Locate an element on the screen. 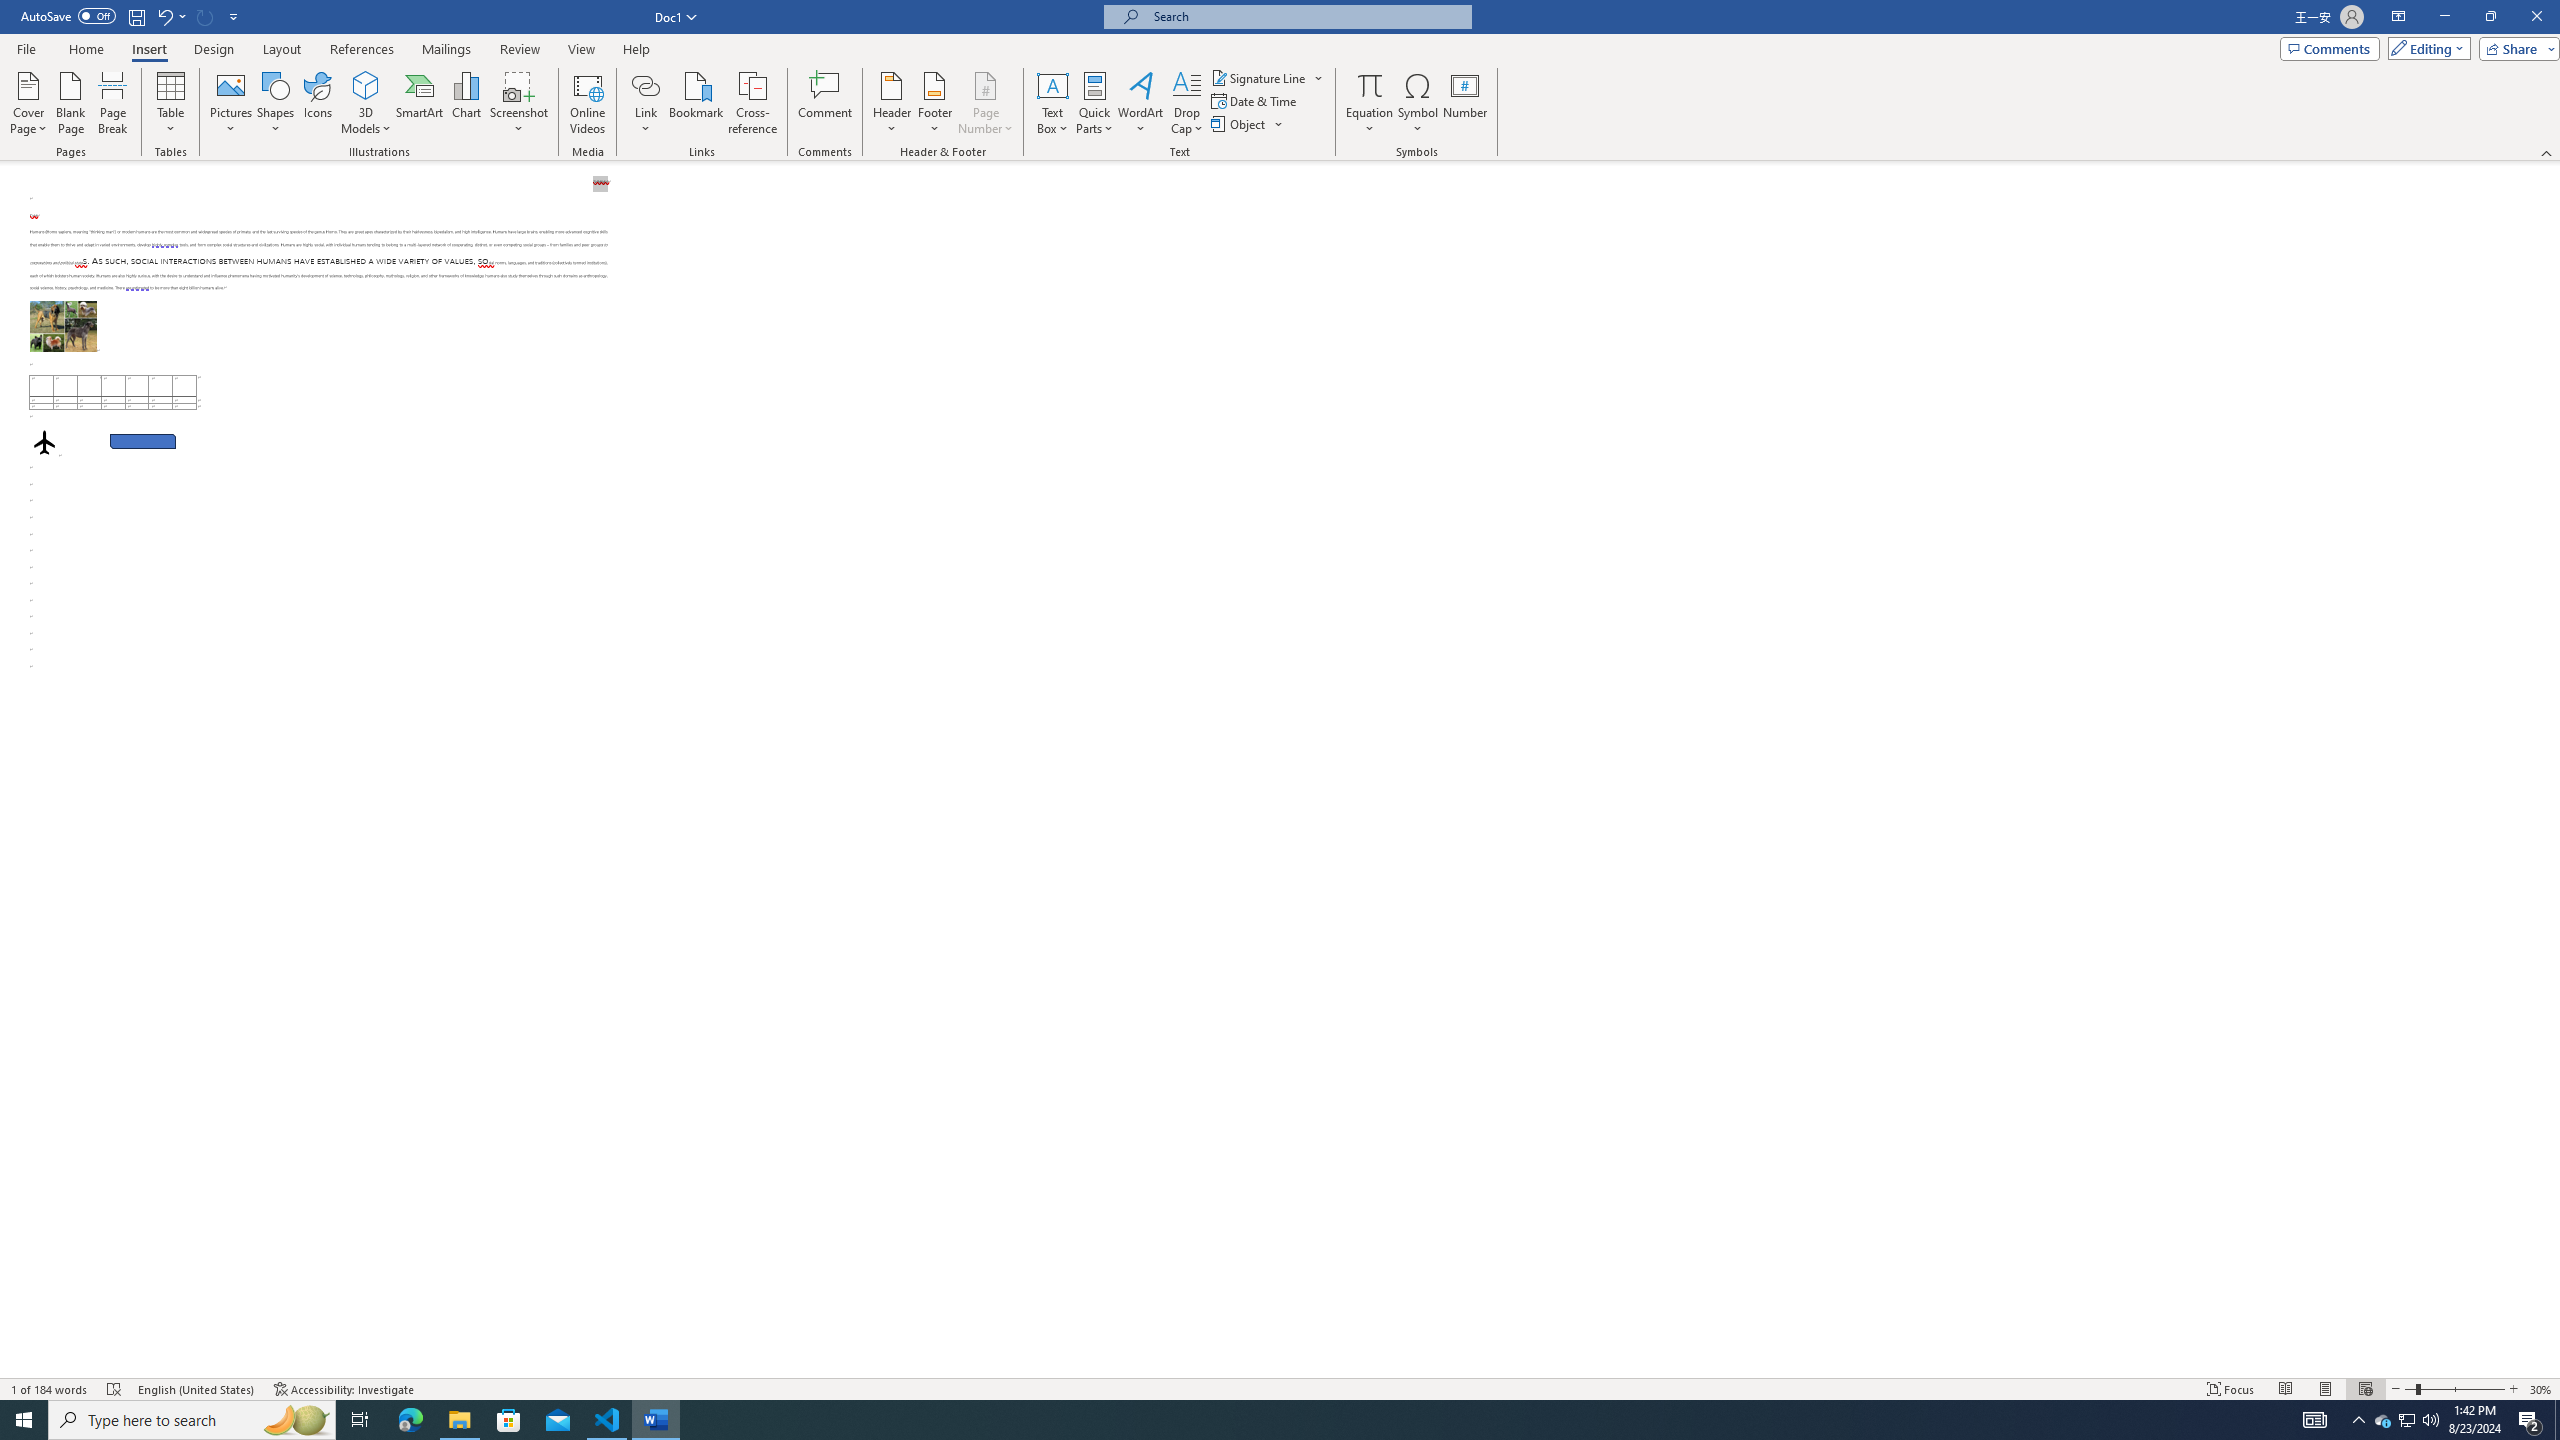 The image size is (2560, 1440). Icons is located at coordinates (316, 103).